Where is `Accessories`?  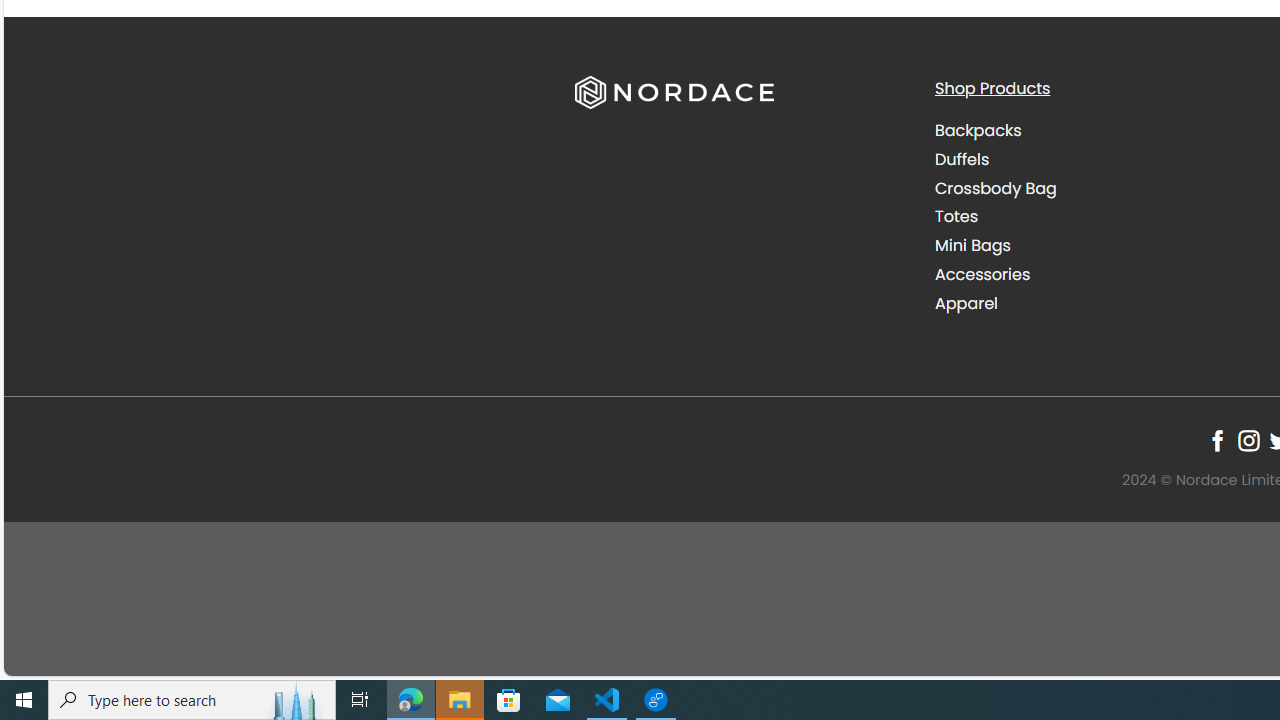 Accessories is located at coordinates (982, 274).